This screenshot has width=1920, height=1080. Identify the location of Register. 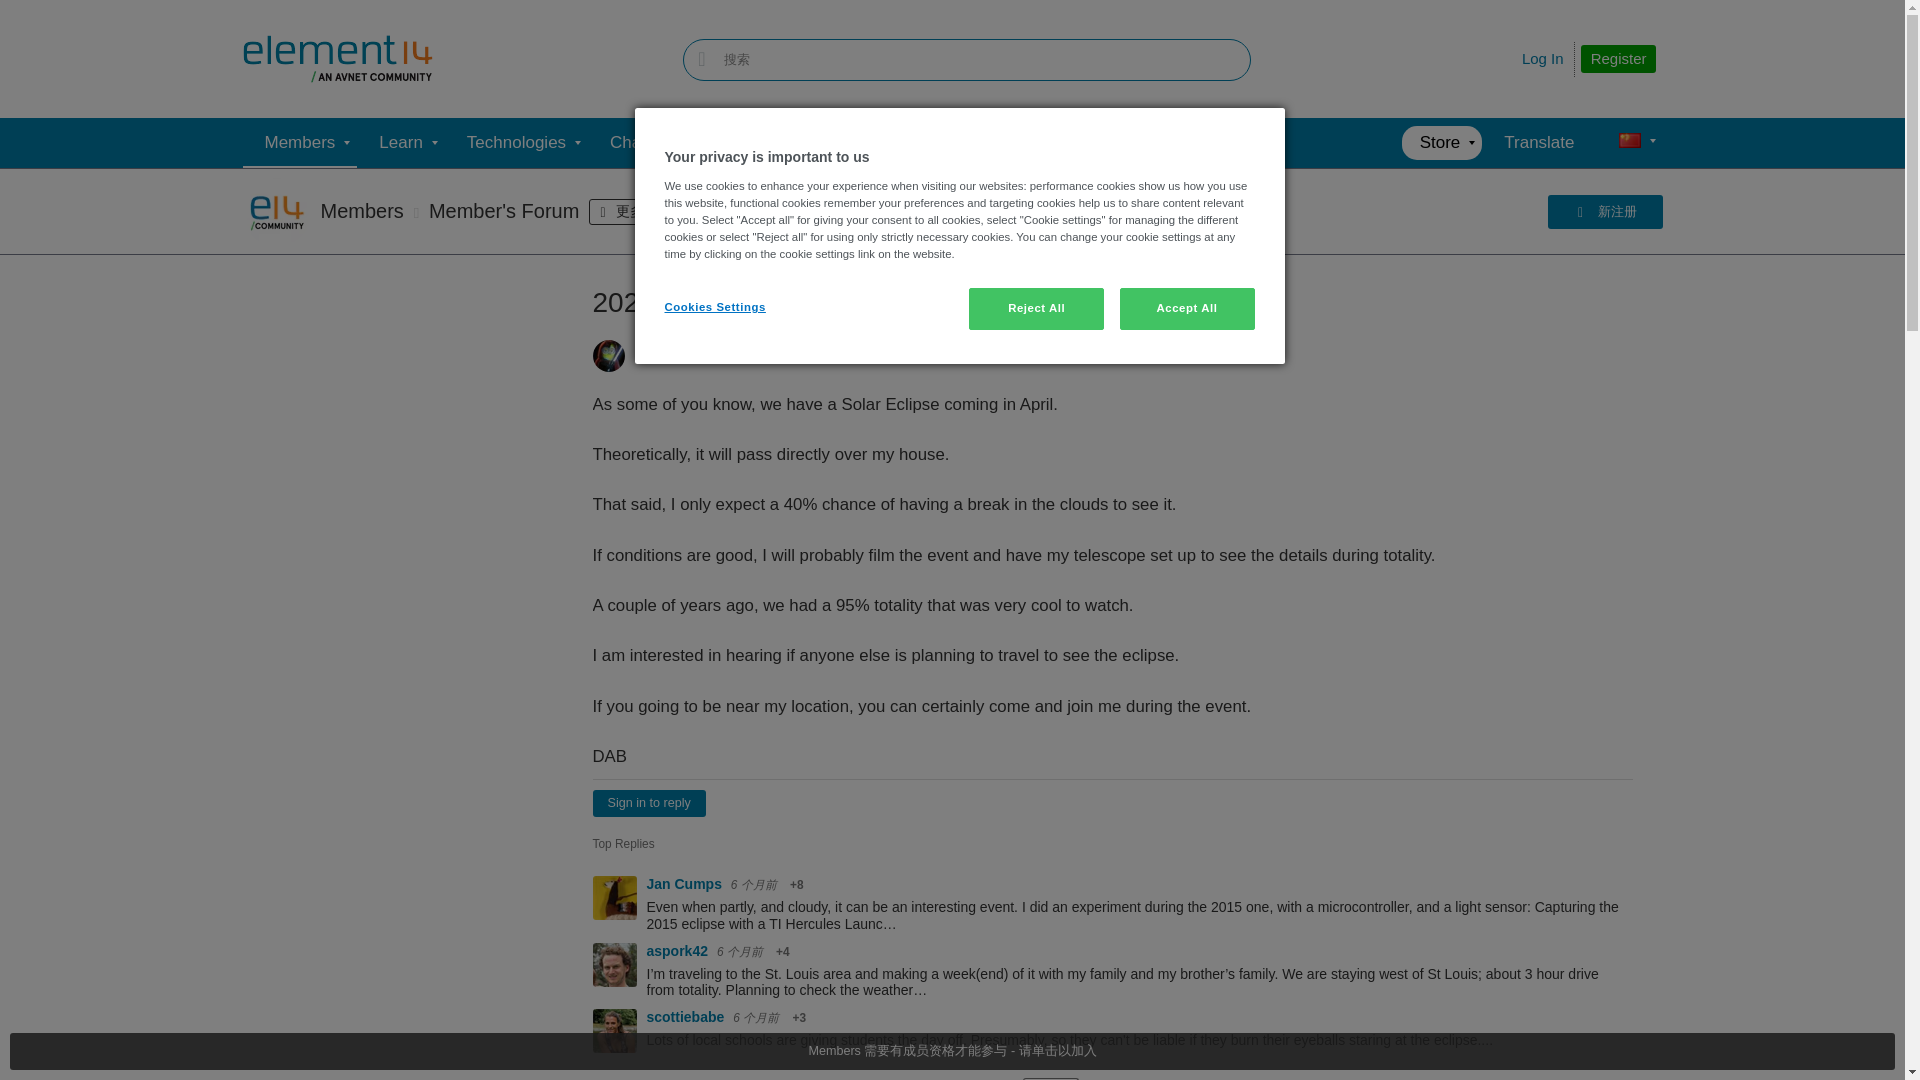
(1618, 59).